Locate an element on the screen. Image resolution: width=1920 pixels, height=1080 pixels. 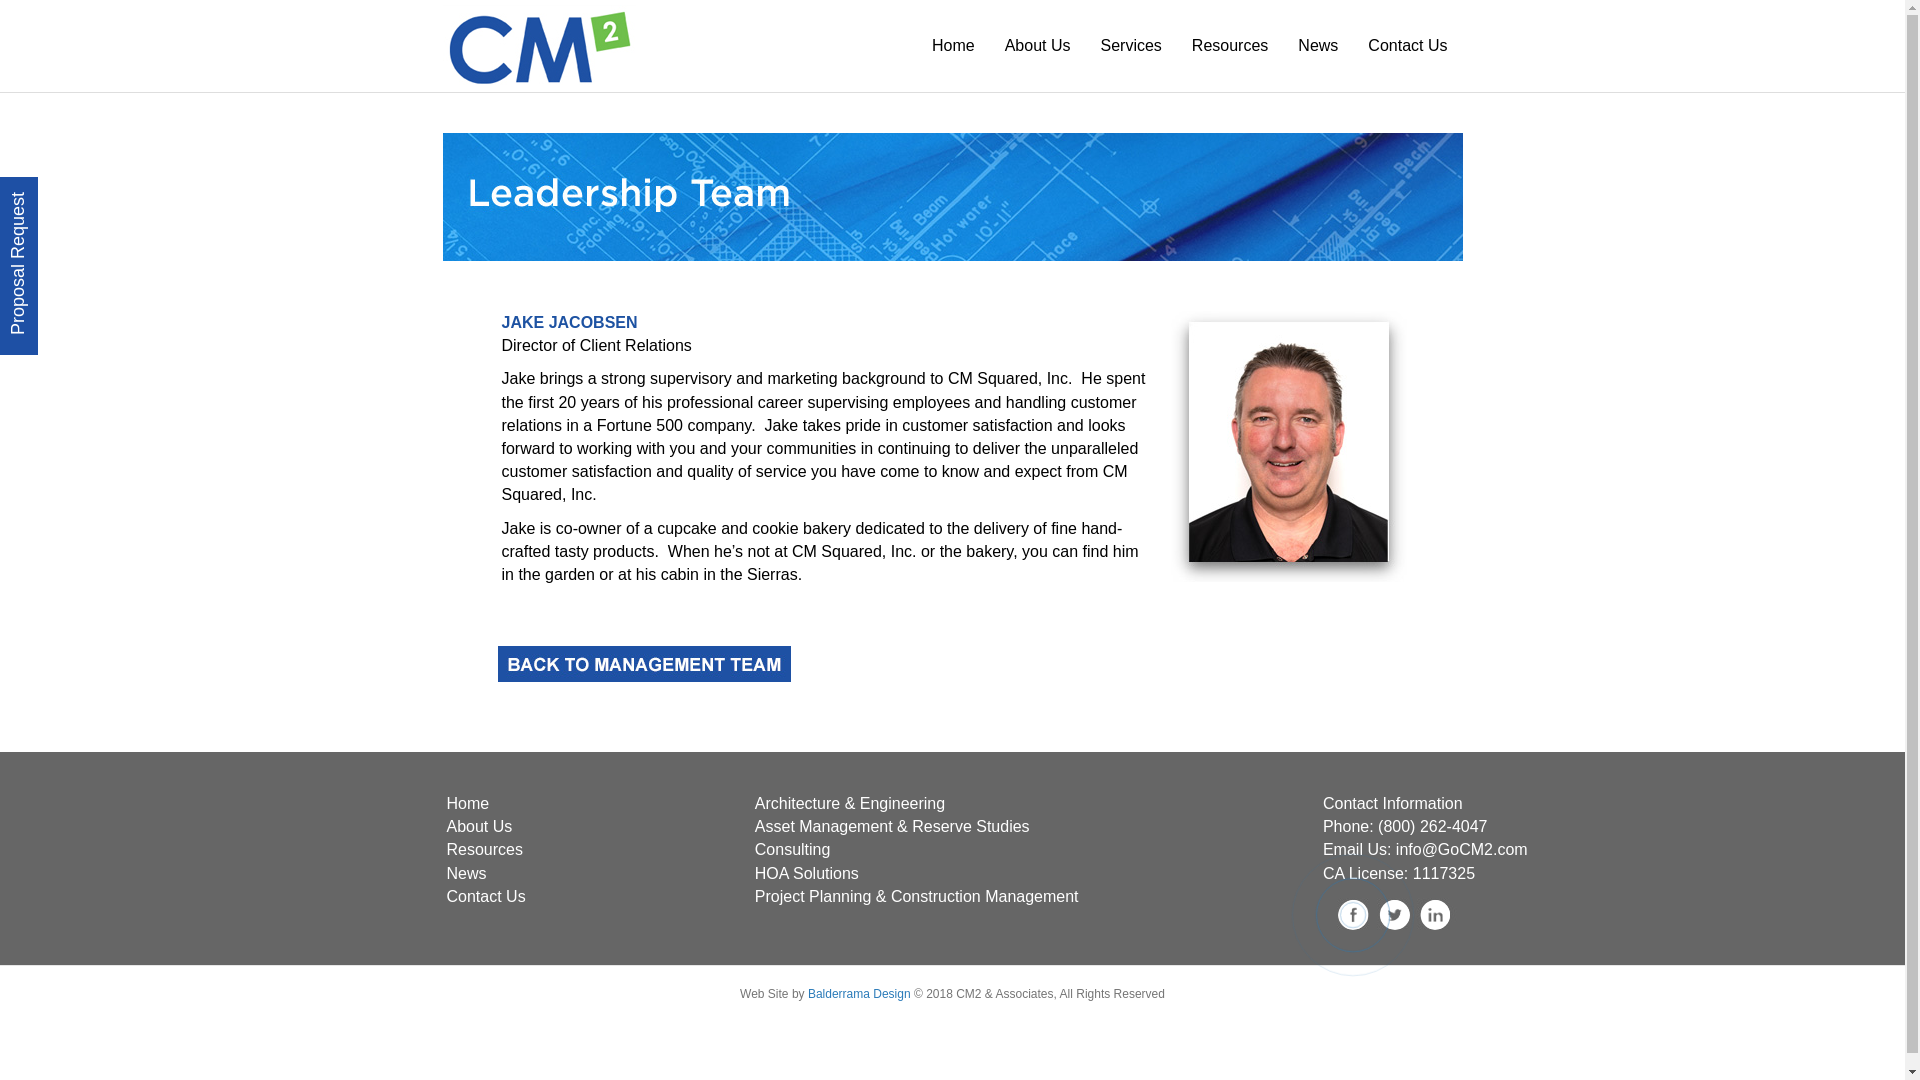
Balderrama Design is located at coordinates (857, 994).